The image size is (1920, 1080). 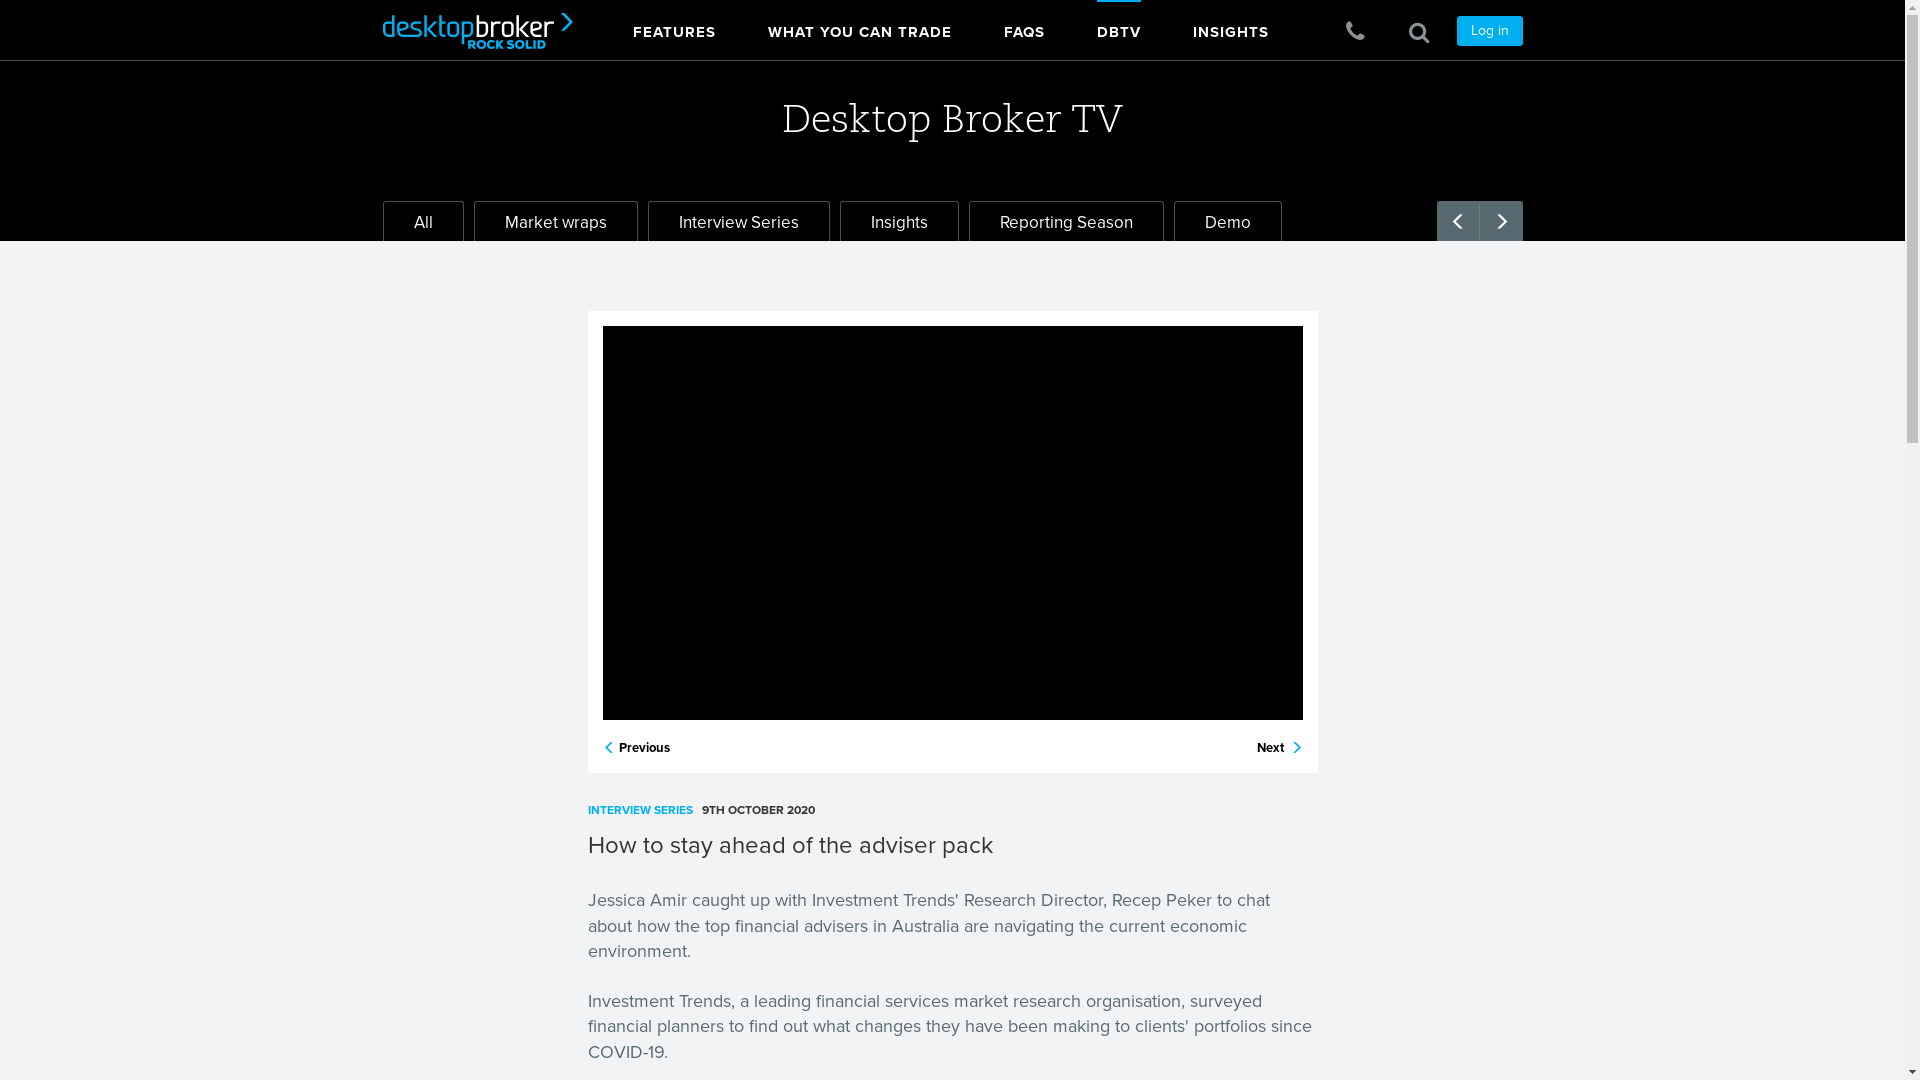 I want to click on Contact Support, so click(x=1356, y=32).